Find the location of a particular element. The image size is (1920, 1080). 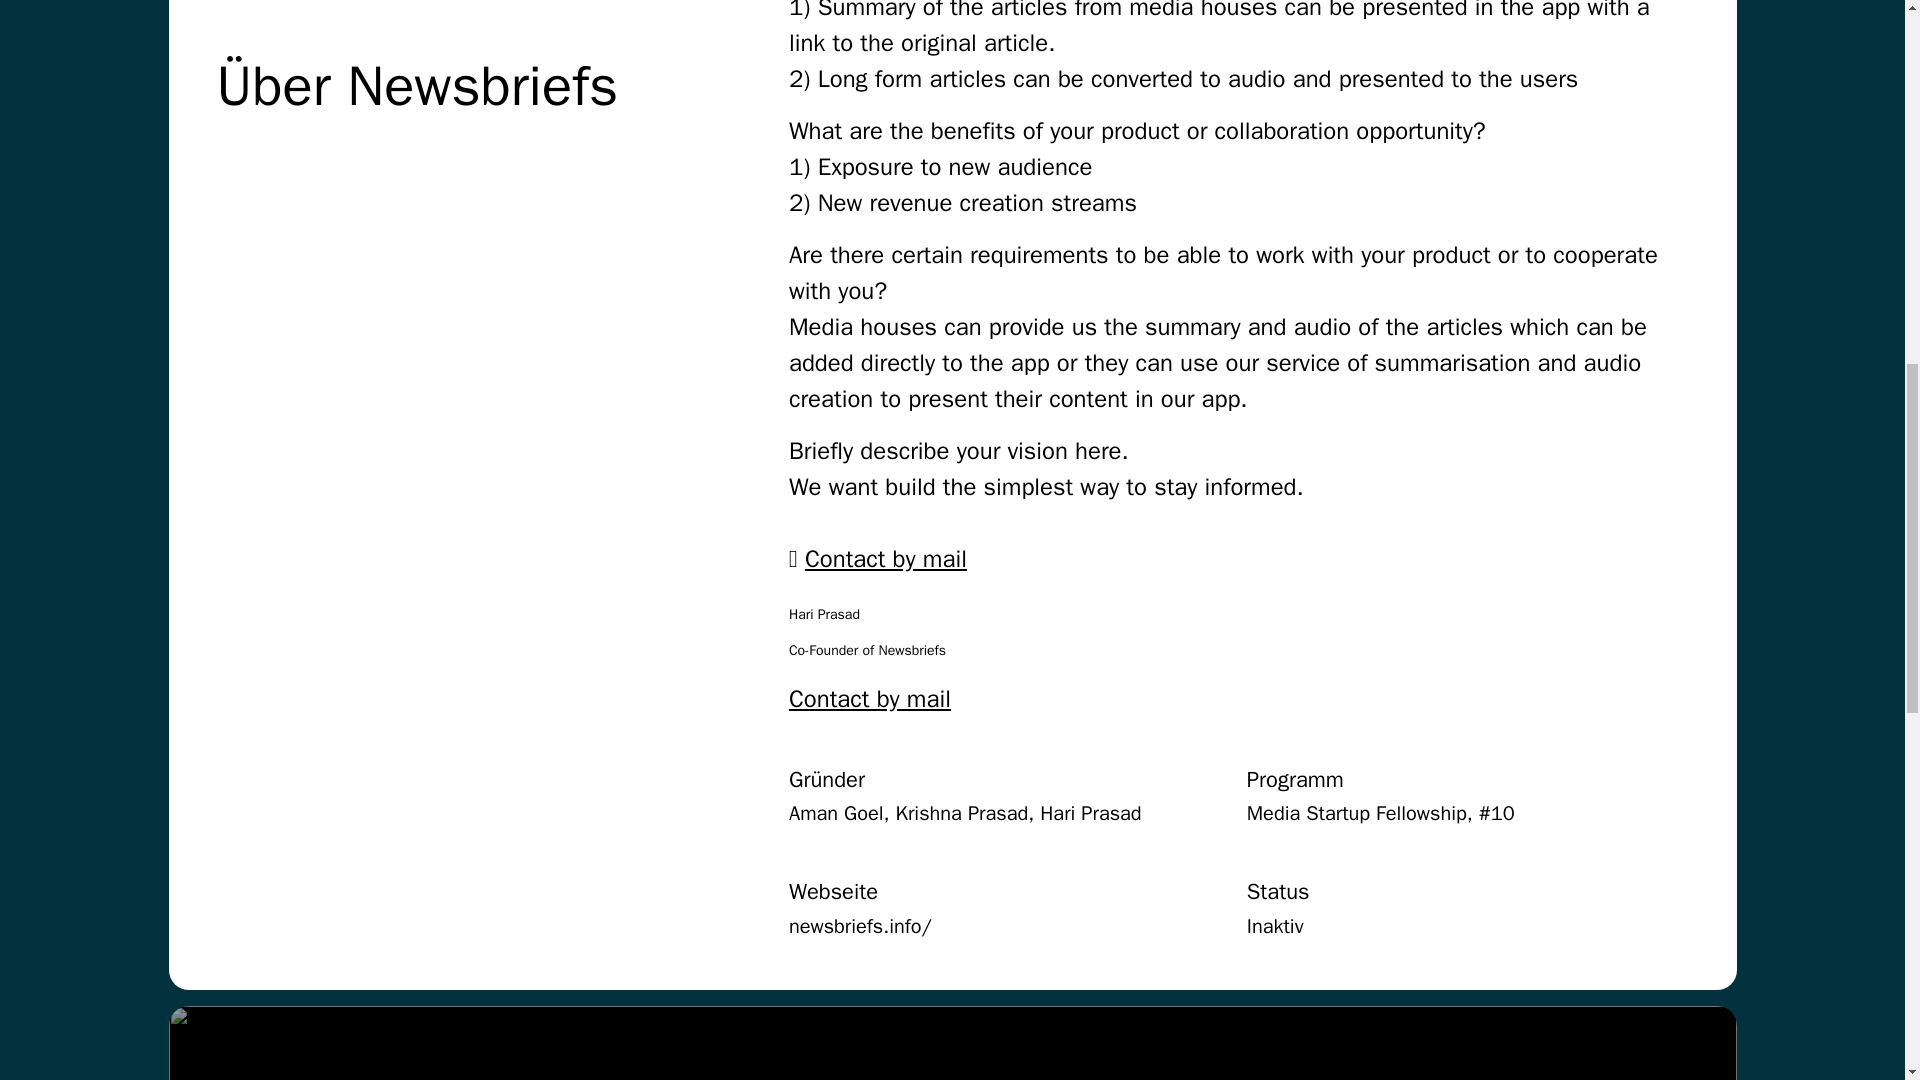

Contact by mail is located at coordinates (870, 698).